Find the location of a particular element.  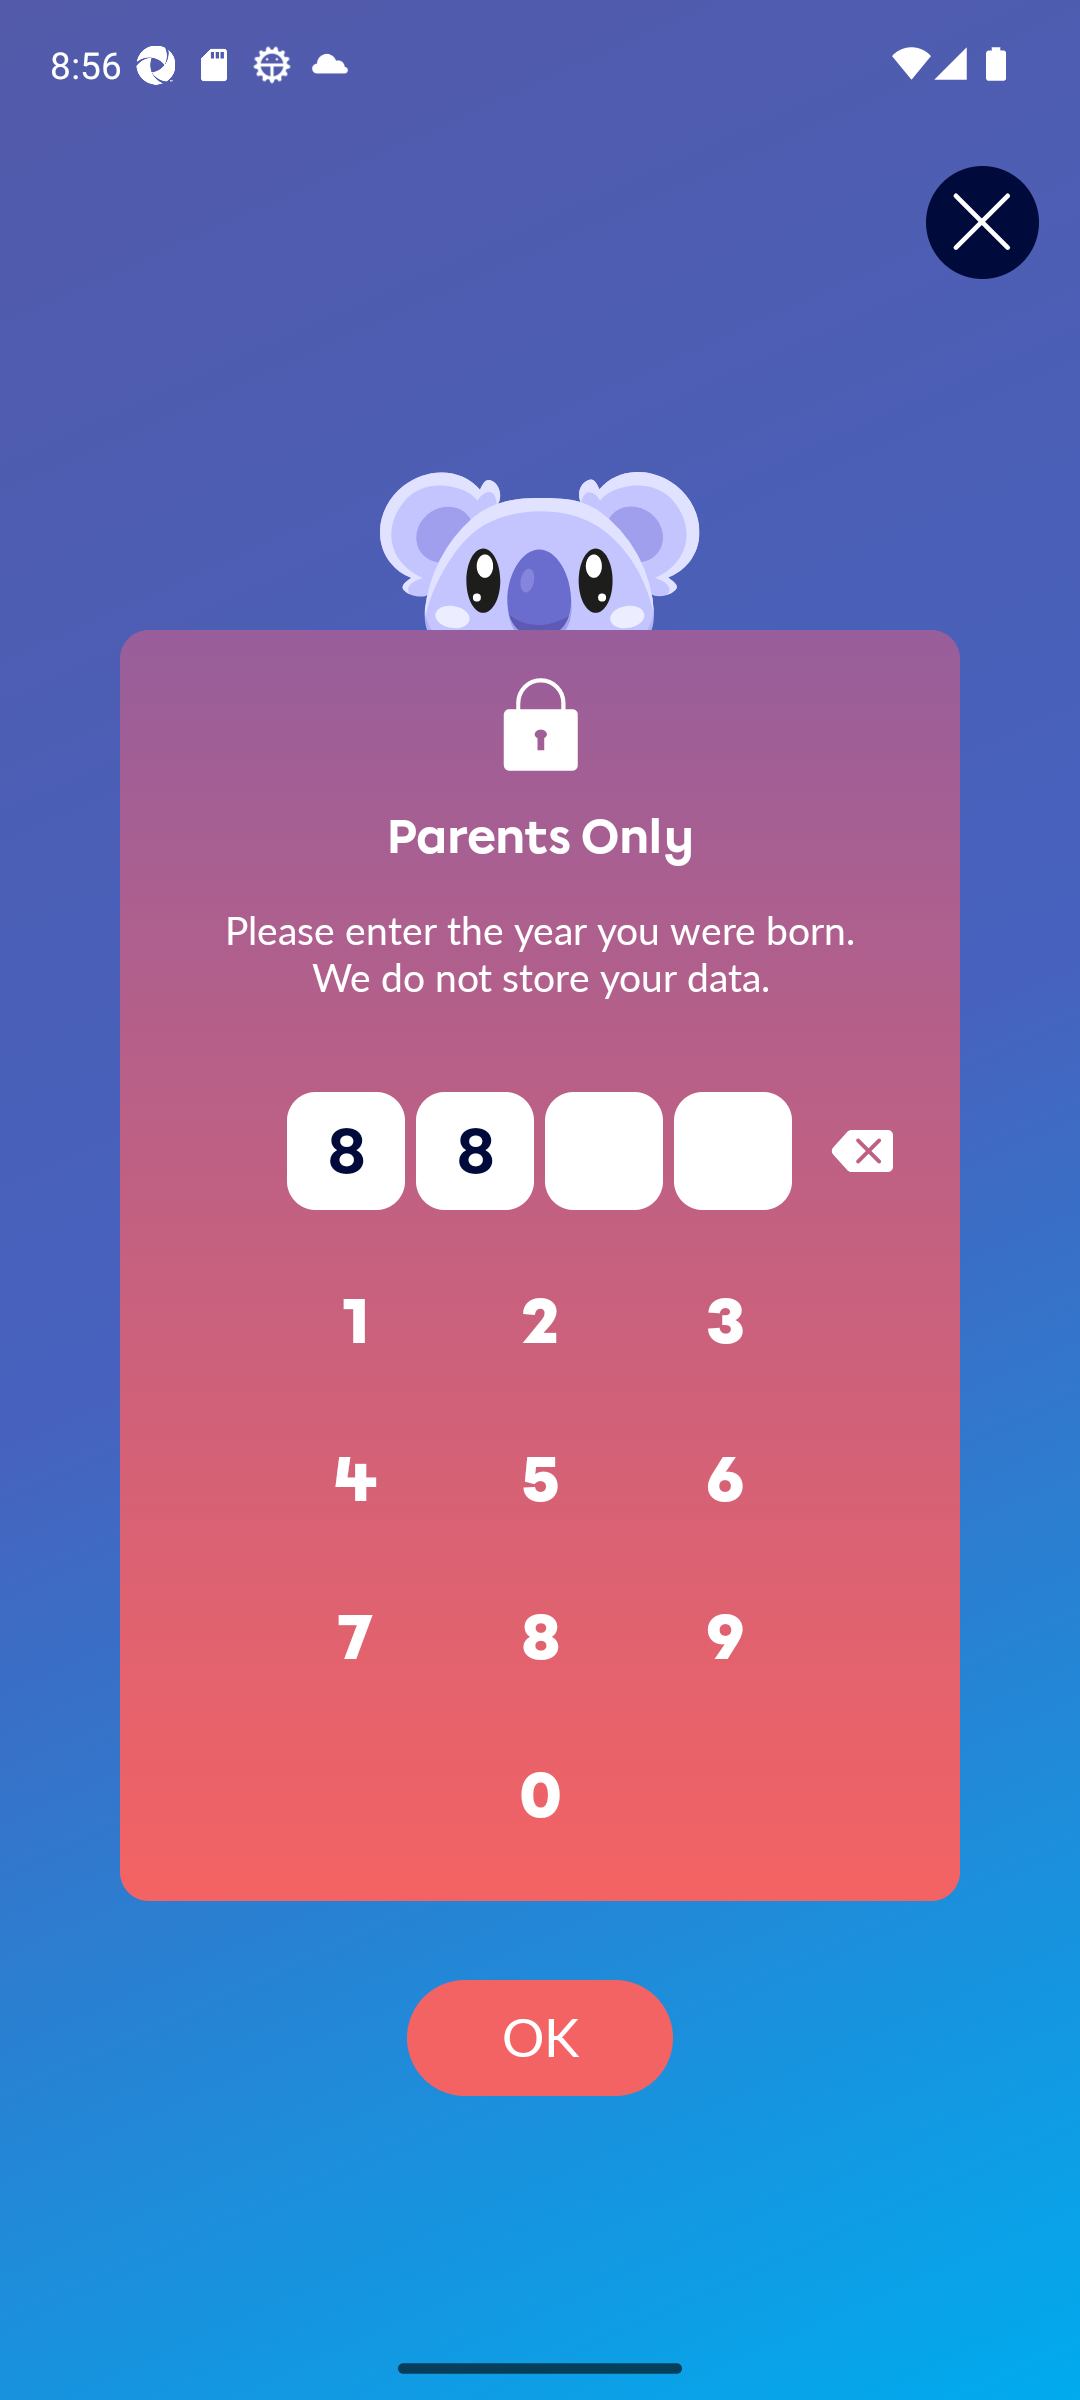

7 is located at coordinates (356, 1638).